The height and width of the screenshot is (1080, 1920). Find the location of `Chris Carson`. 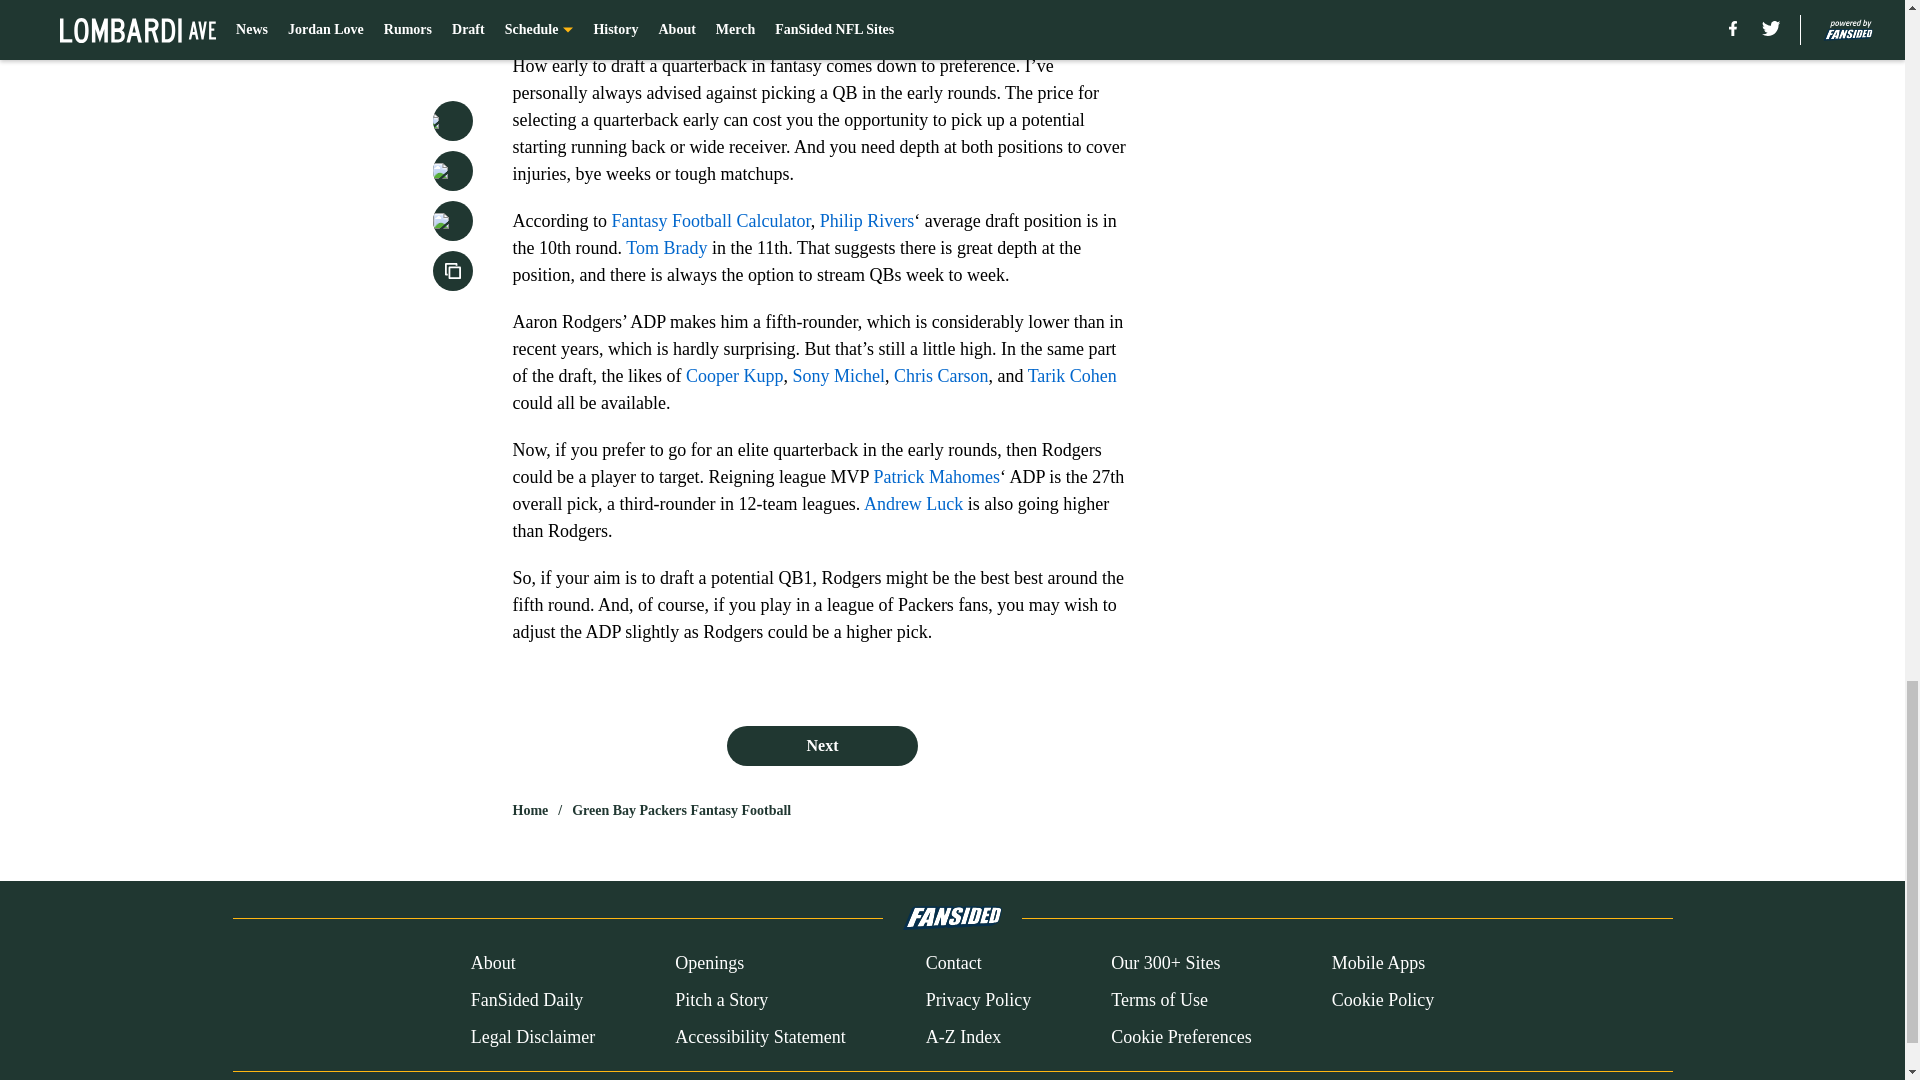

Chris Carson is located at coordinates (941, 376).